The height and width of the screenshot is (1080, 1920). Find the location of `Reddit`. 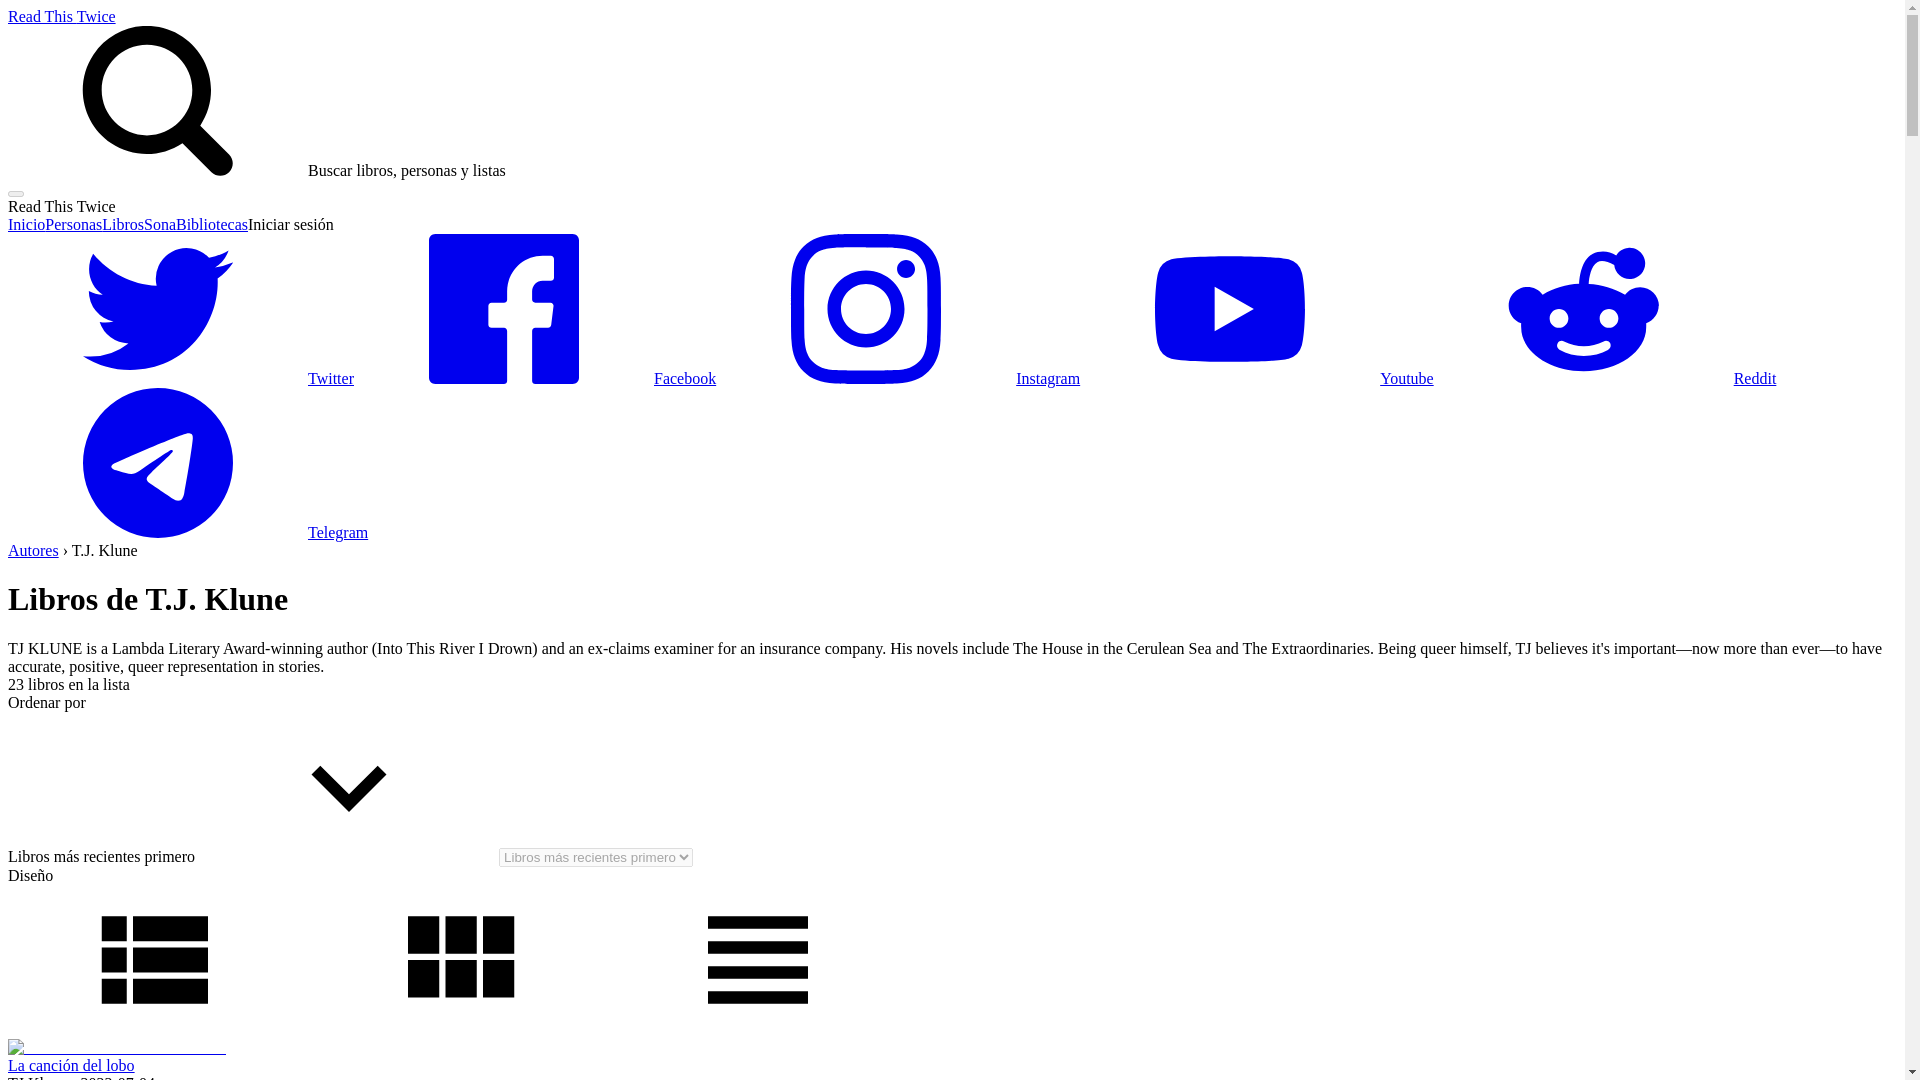

Reddit is located at coordinates (1606, 378).